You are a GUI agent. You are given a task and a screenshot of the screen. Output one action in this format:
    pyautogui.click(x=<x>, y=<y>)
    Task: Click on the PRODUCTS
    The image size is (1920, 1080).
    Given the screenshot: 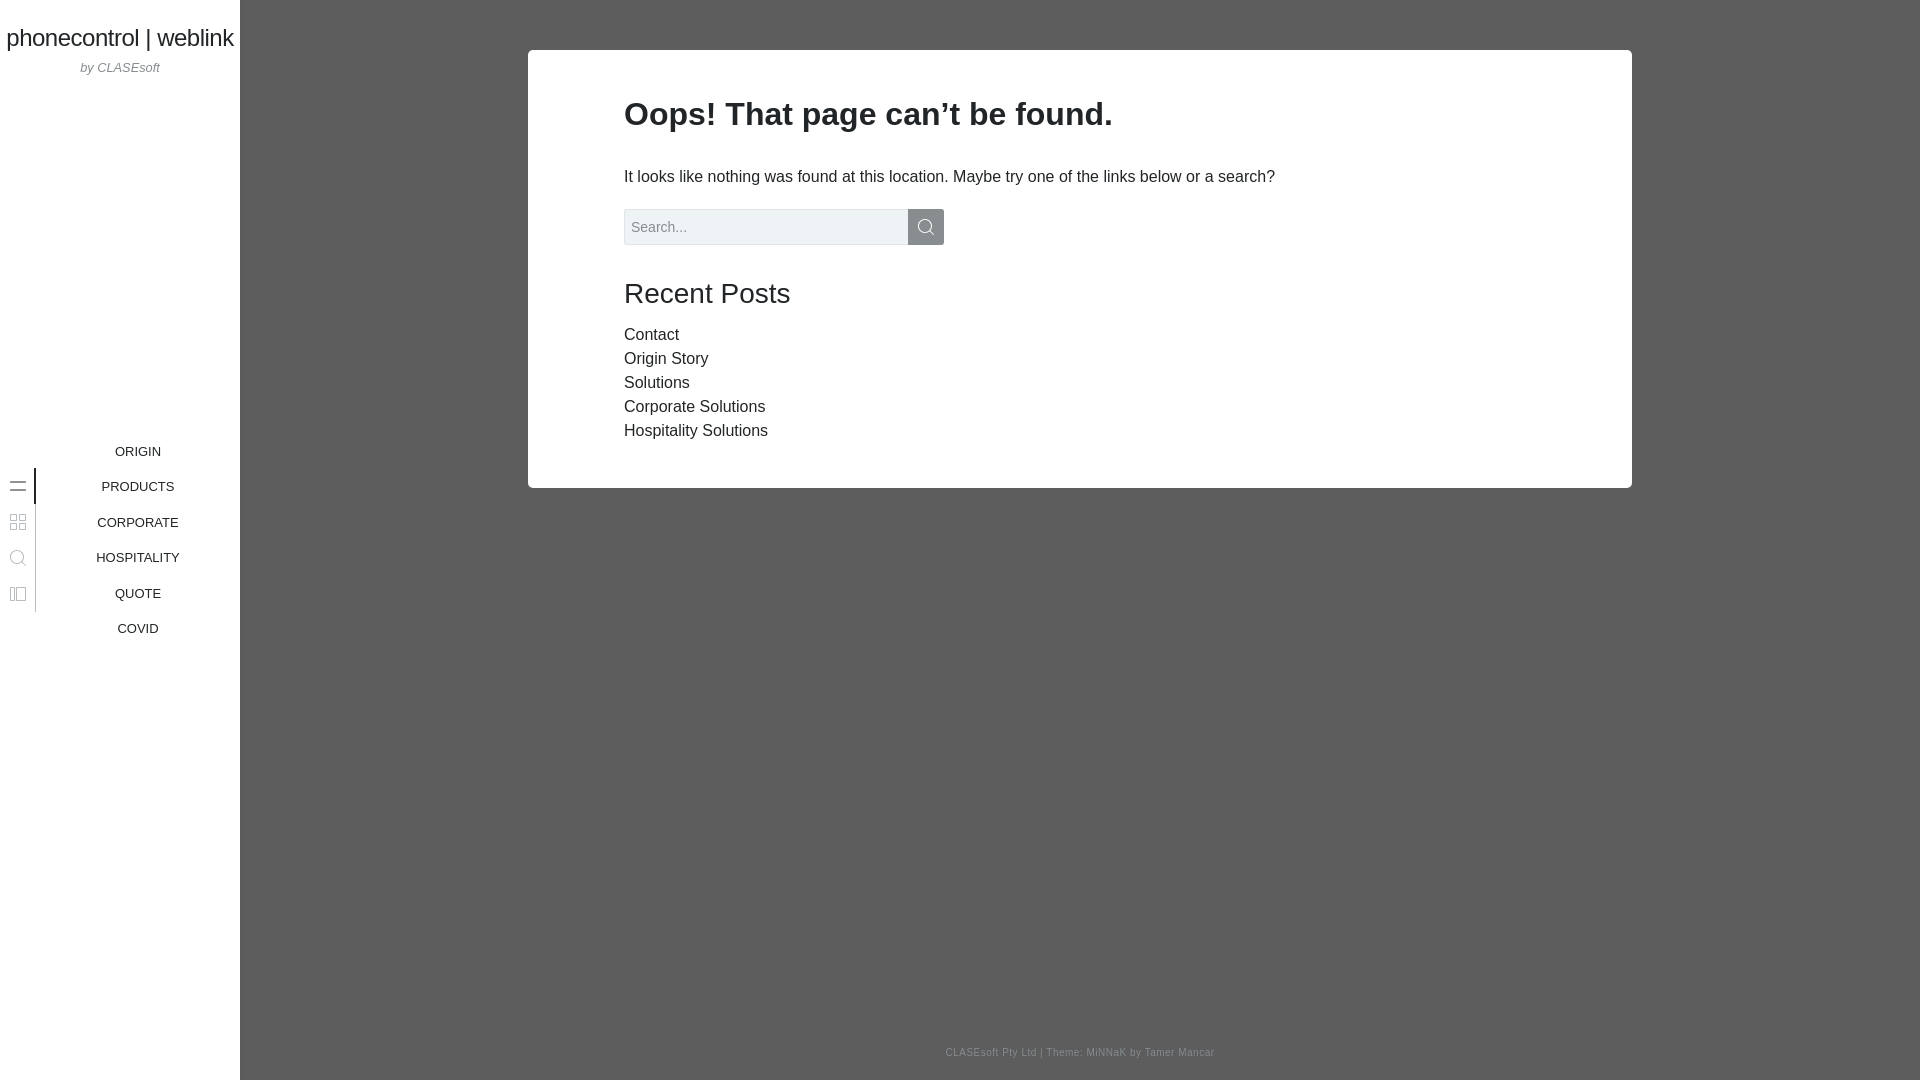 What is the action you would take?
    pyautogui.click(x=138, y=487)
    